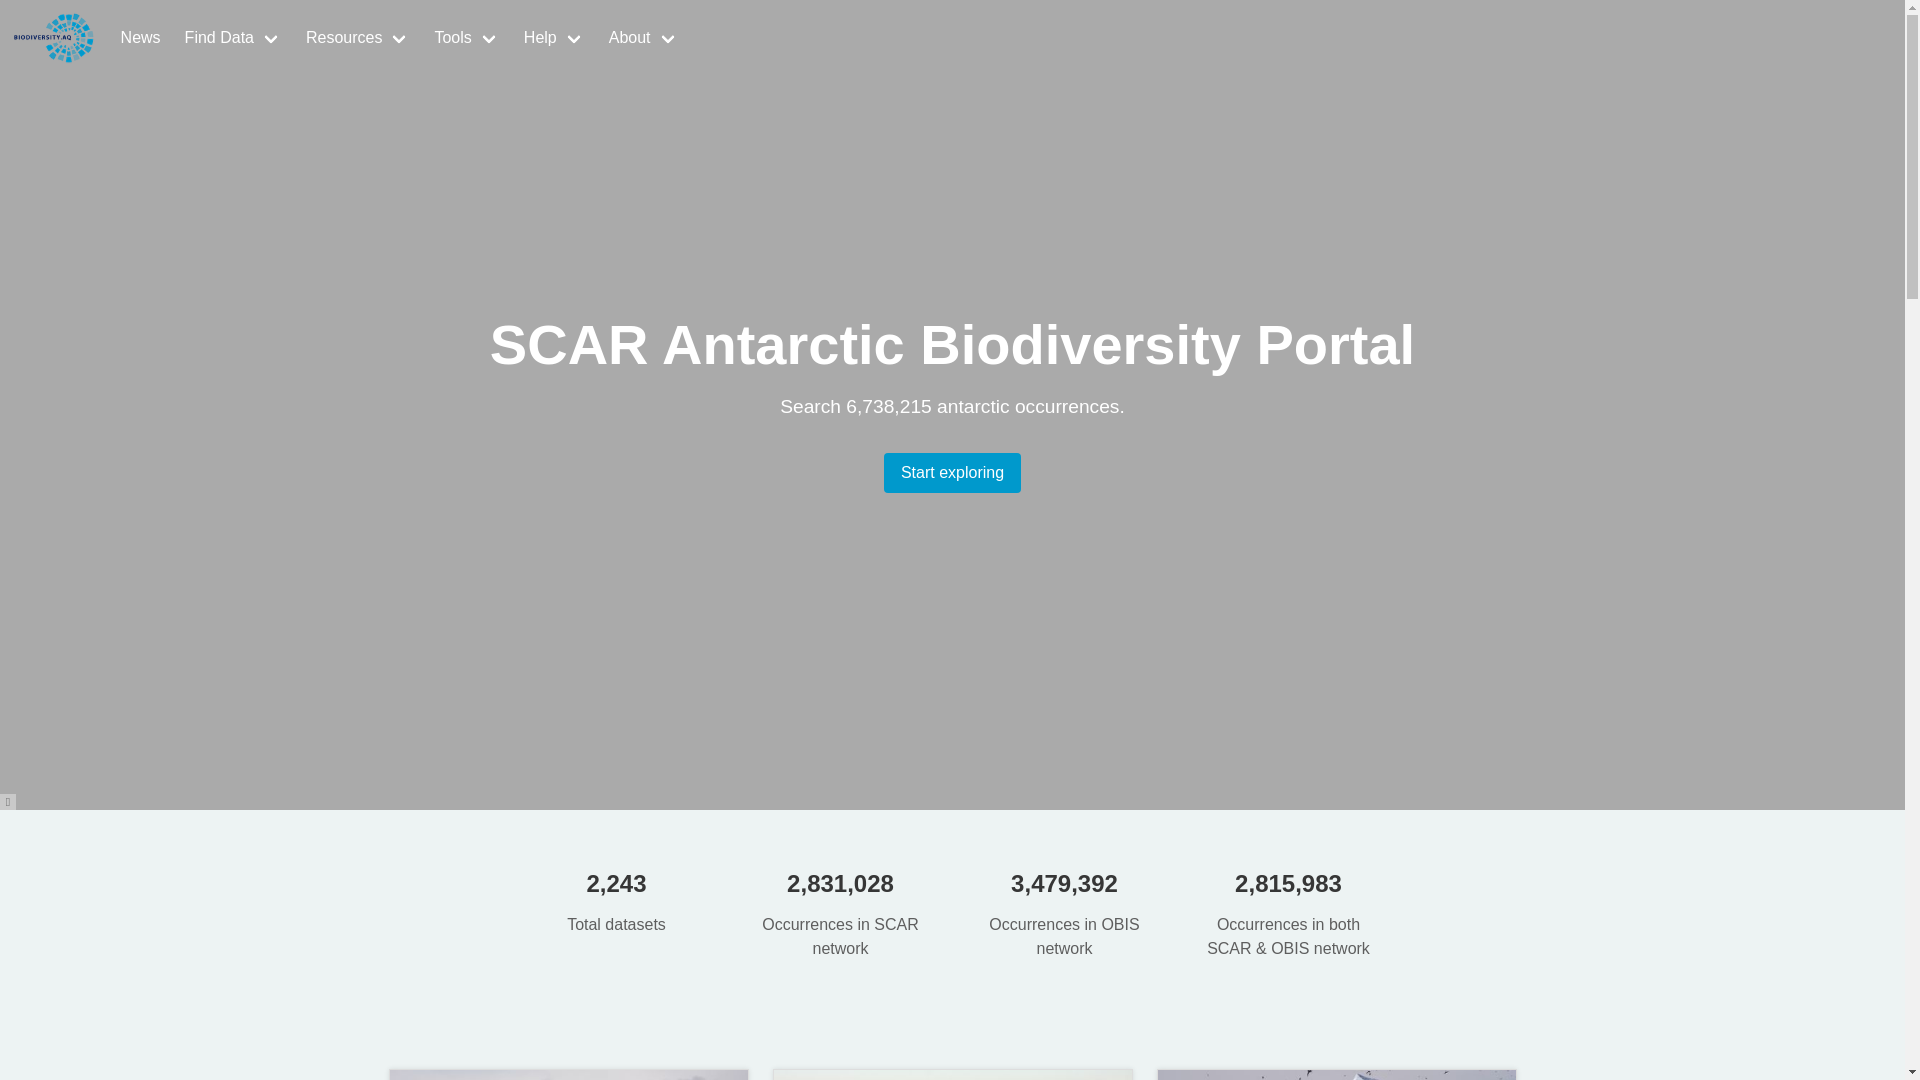 This screenshot has height=1080, width=1920. I want to click on Find Data, so click(232, 38).